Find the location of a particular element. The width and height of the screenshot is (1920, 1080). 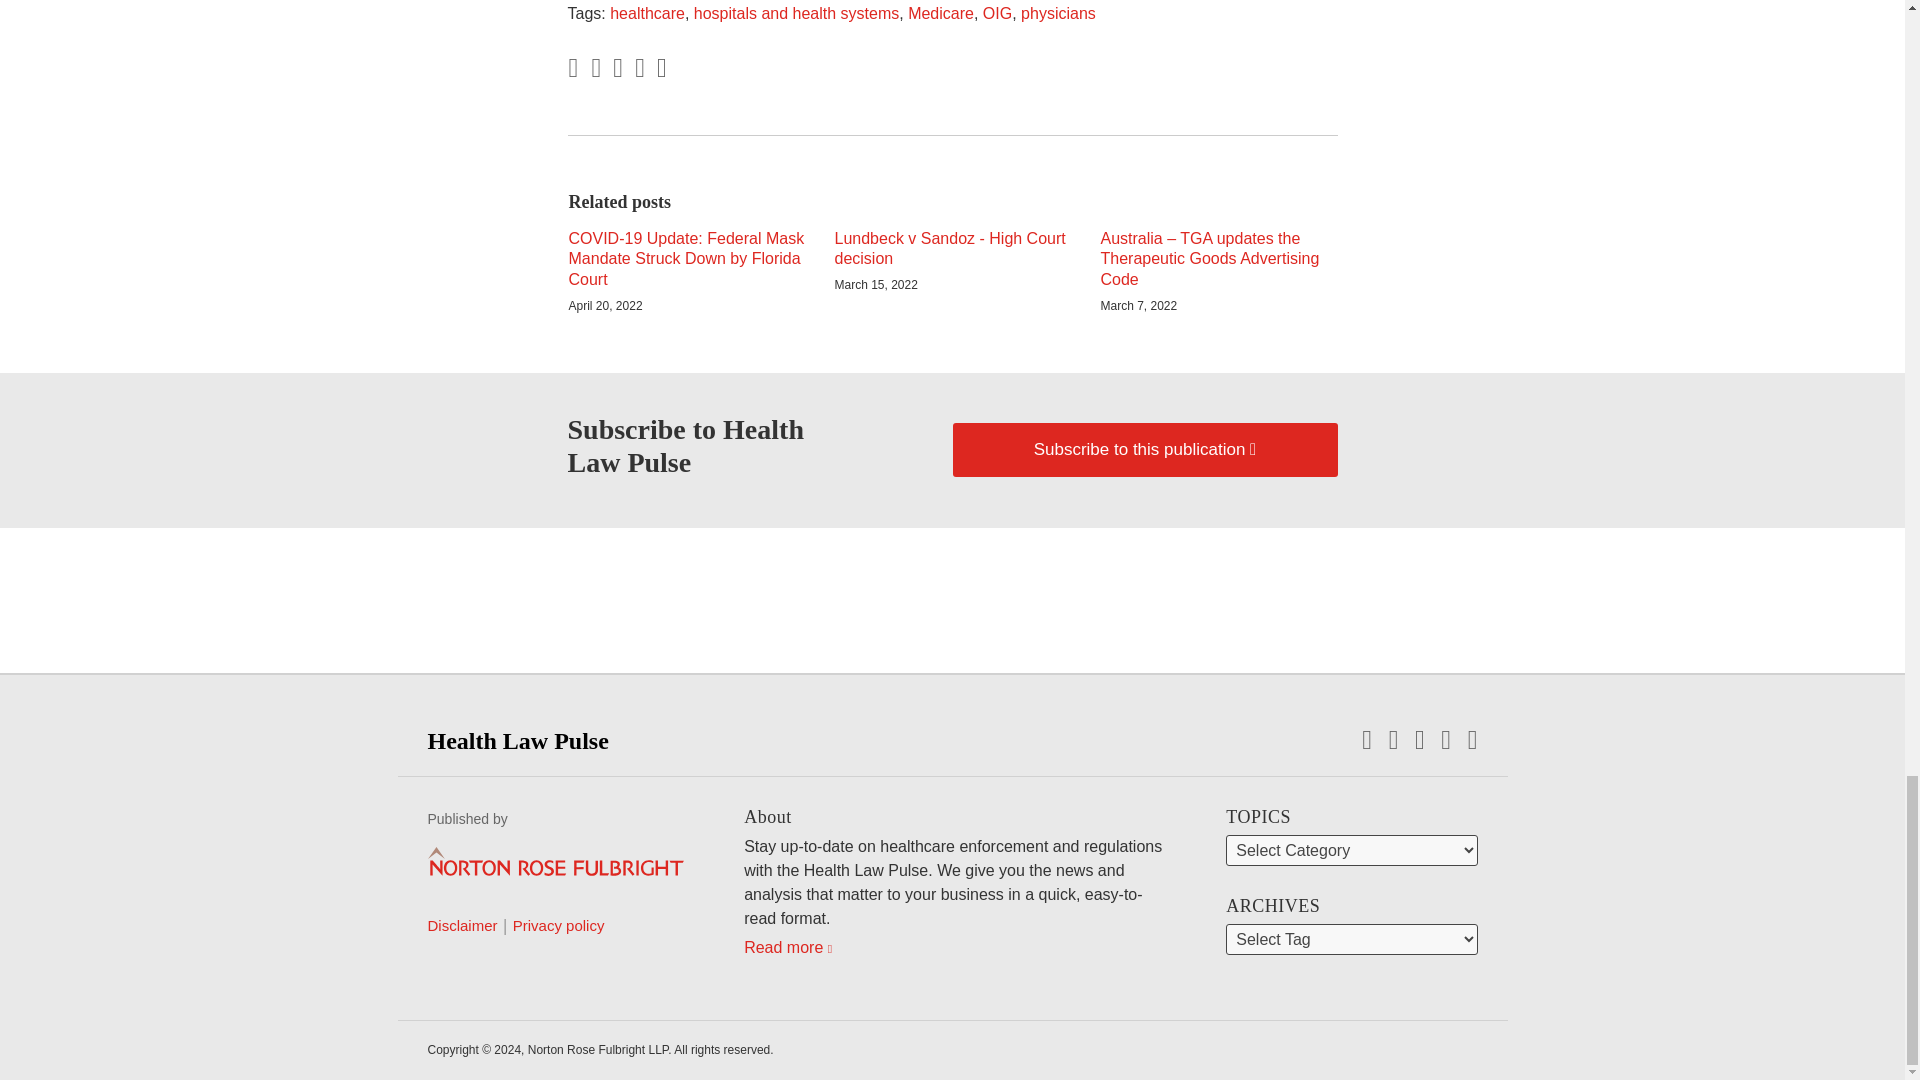

Subscribe to this publication is located at coordinates (1144, 450).